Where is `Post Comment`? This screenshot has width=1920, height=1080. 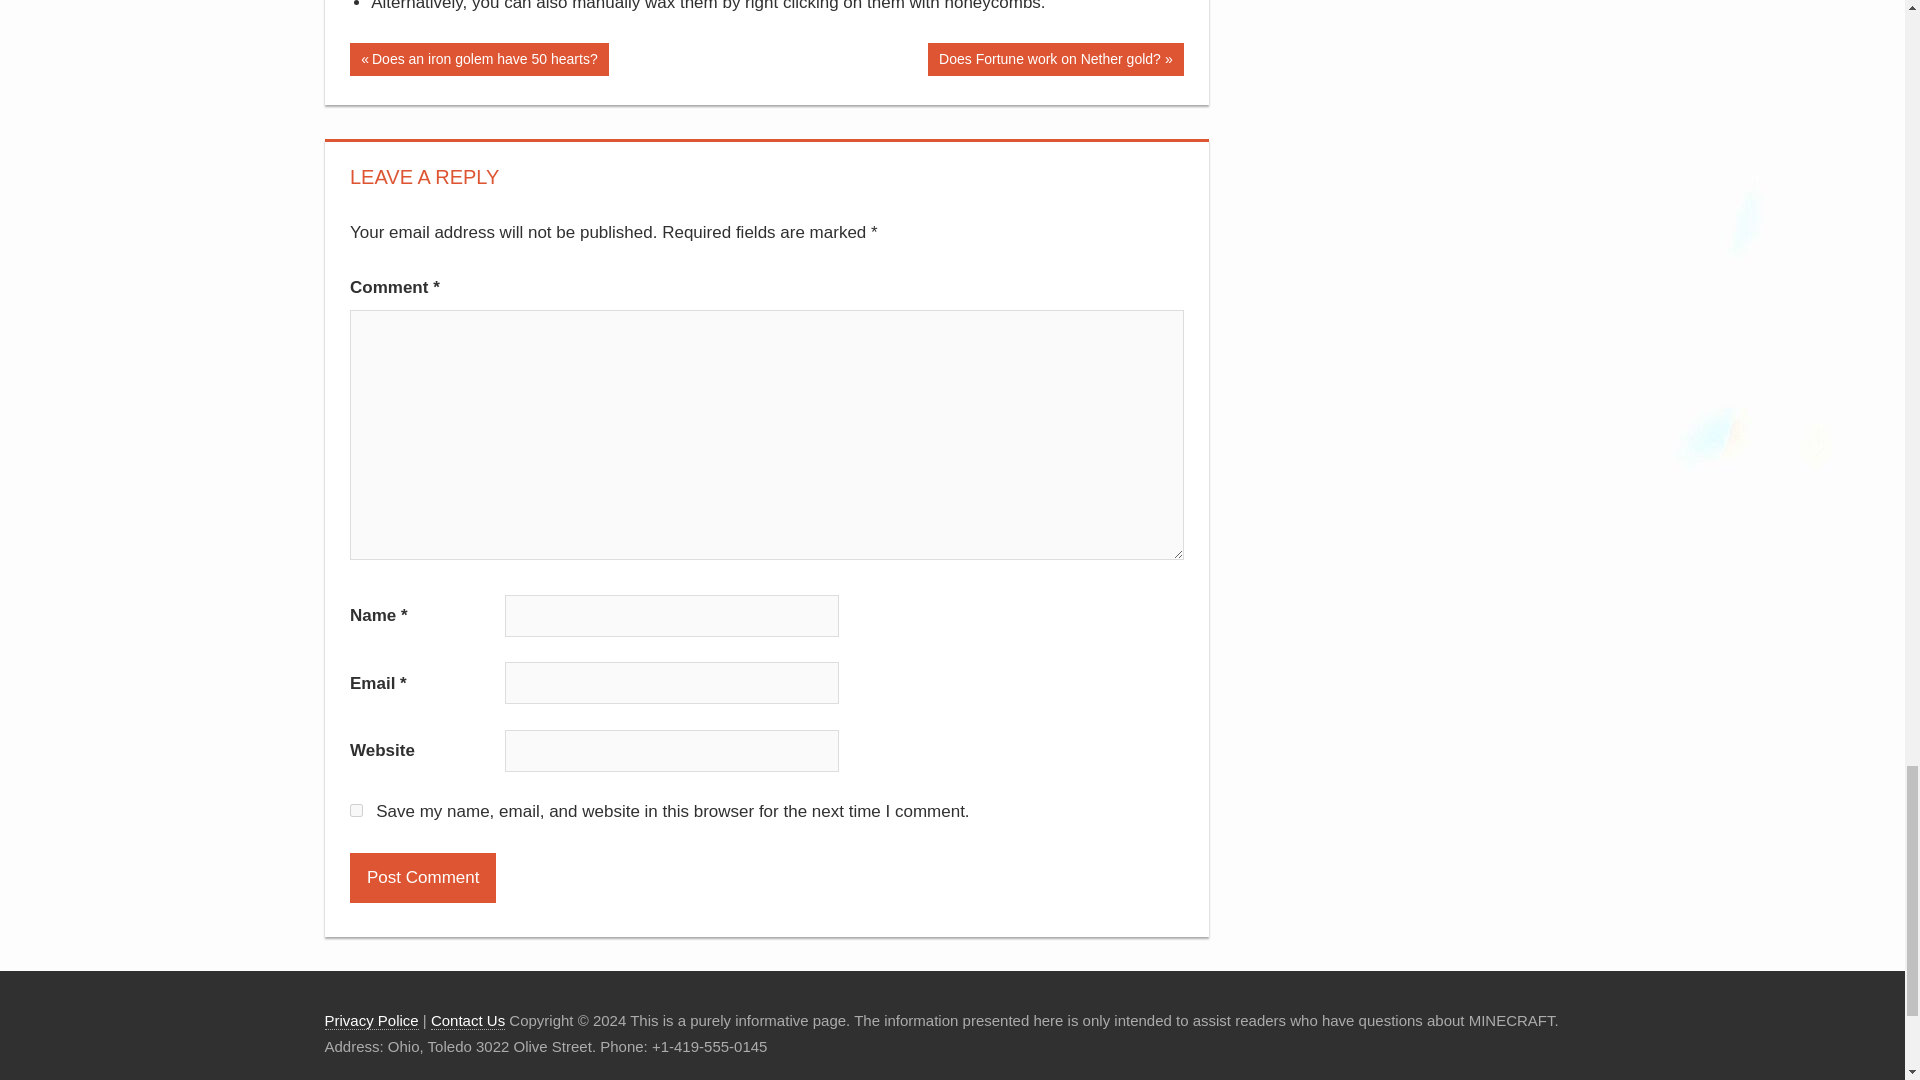 Post Comment is located at coordinates (422, 878).